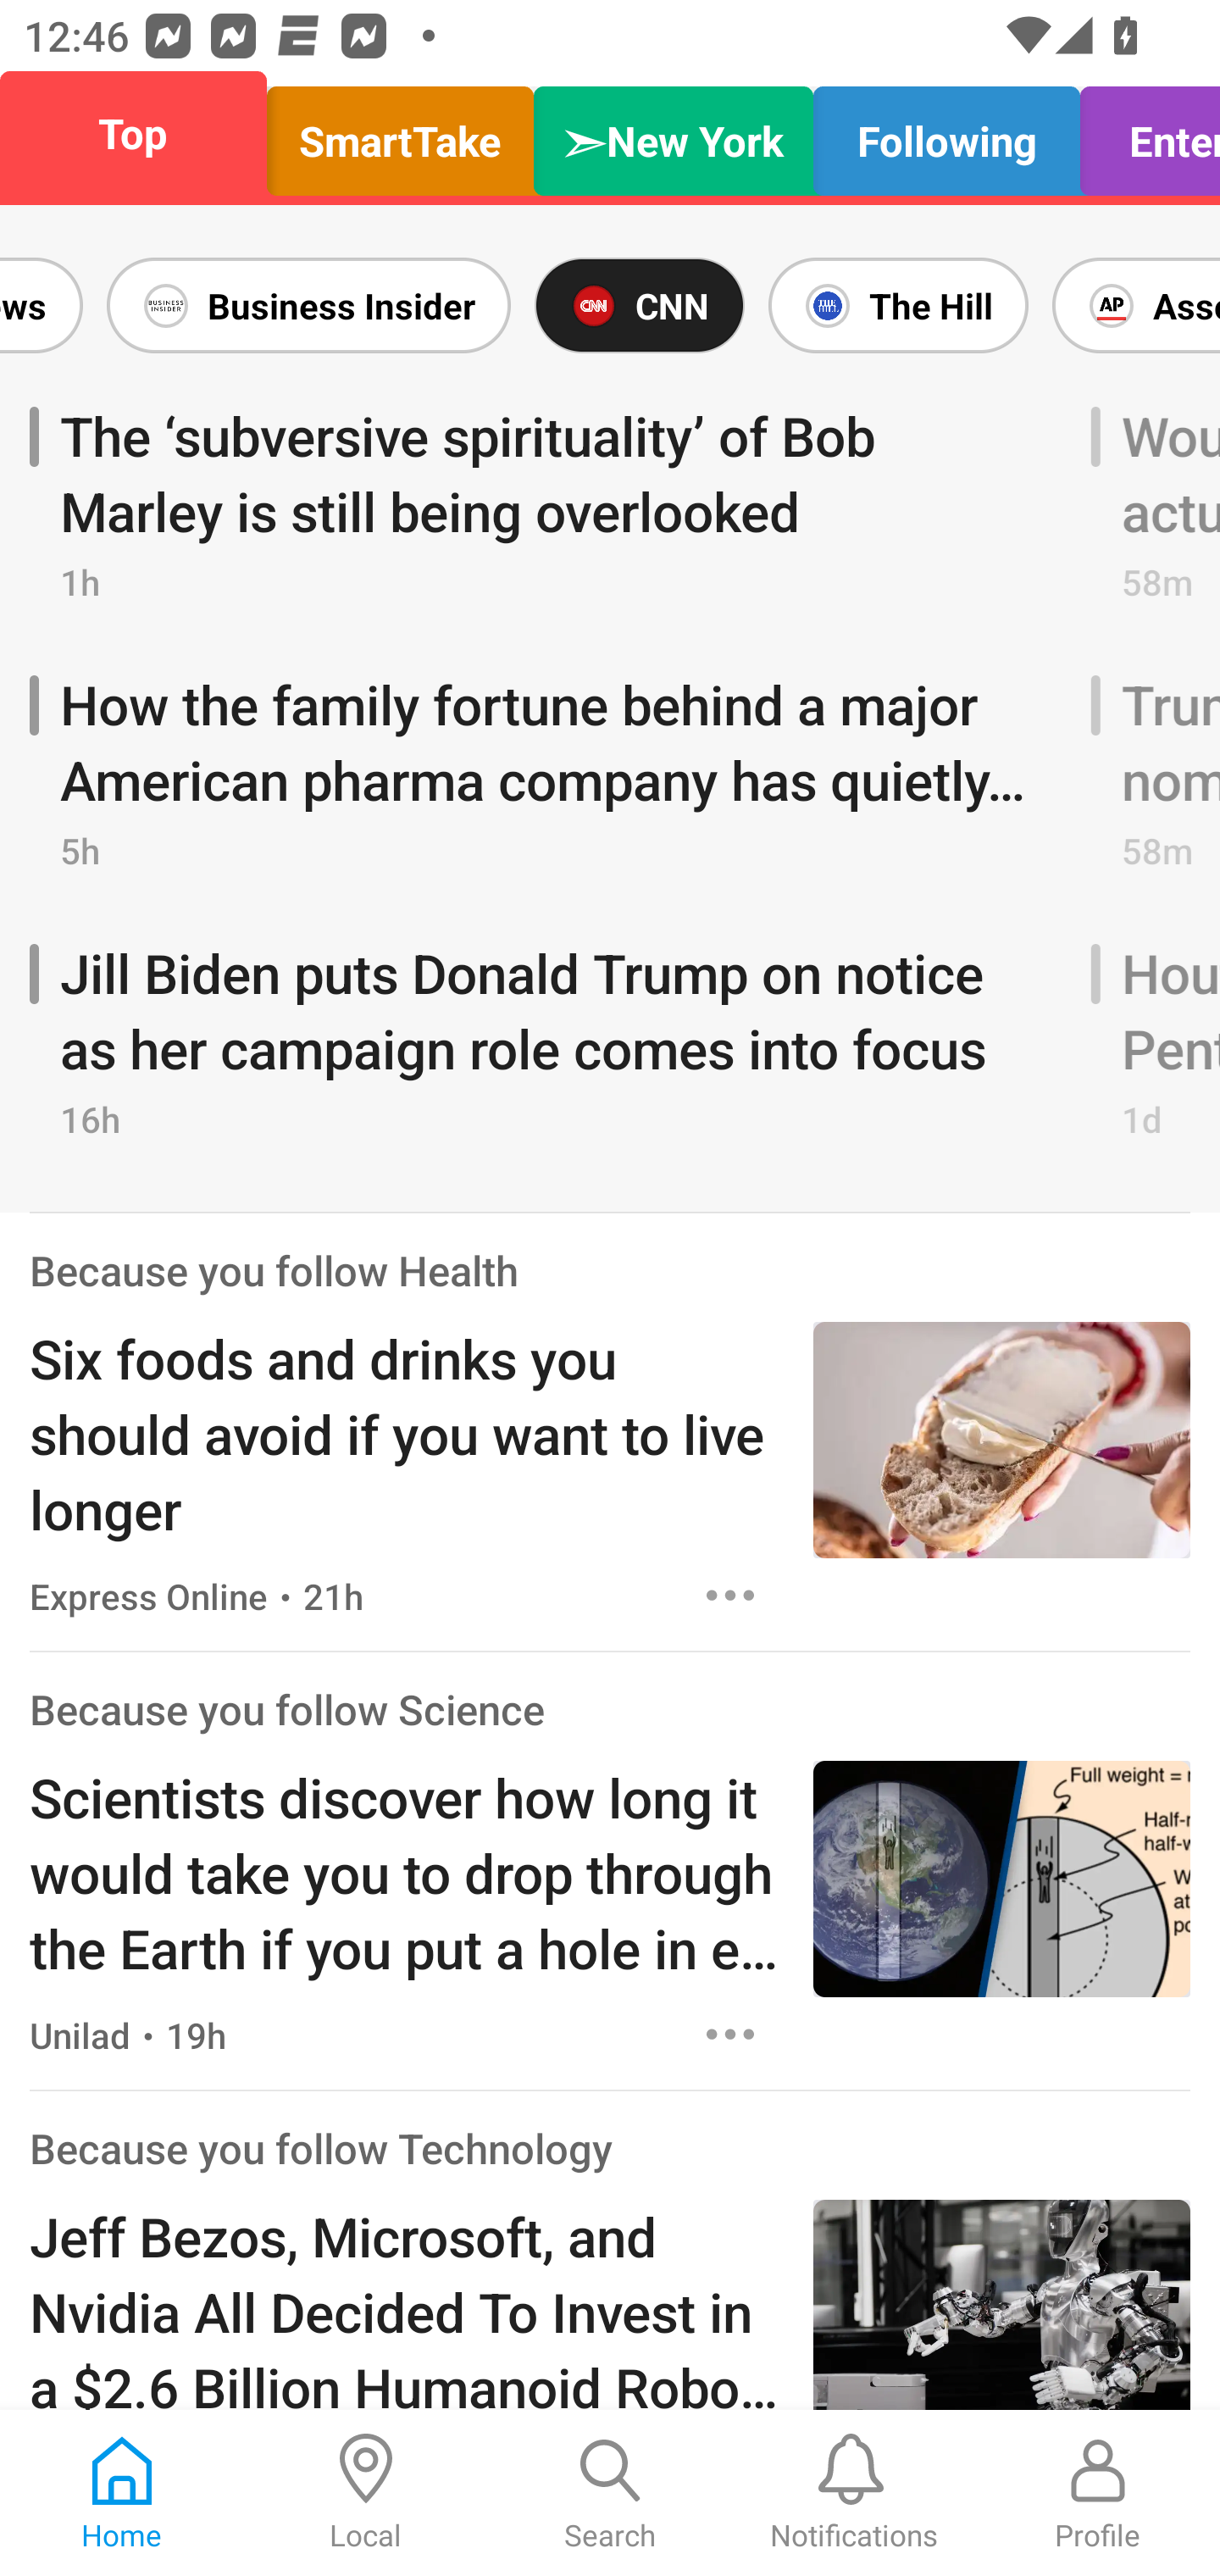  What do you see at coordinates (673, 134) in the screenshot?
I see `➣New York` at bounding box center [673, 134].